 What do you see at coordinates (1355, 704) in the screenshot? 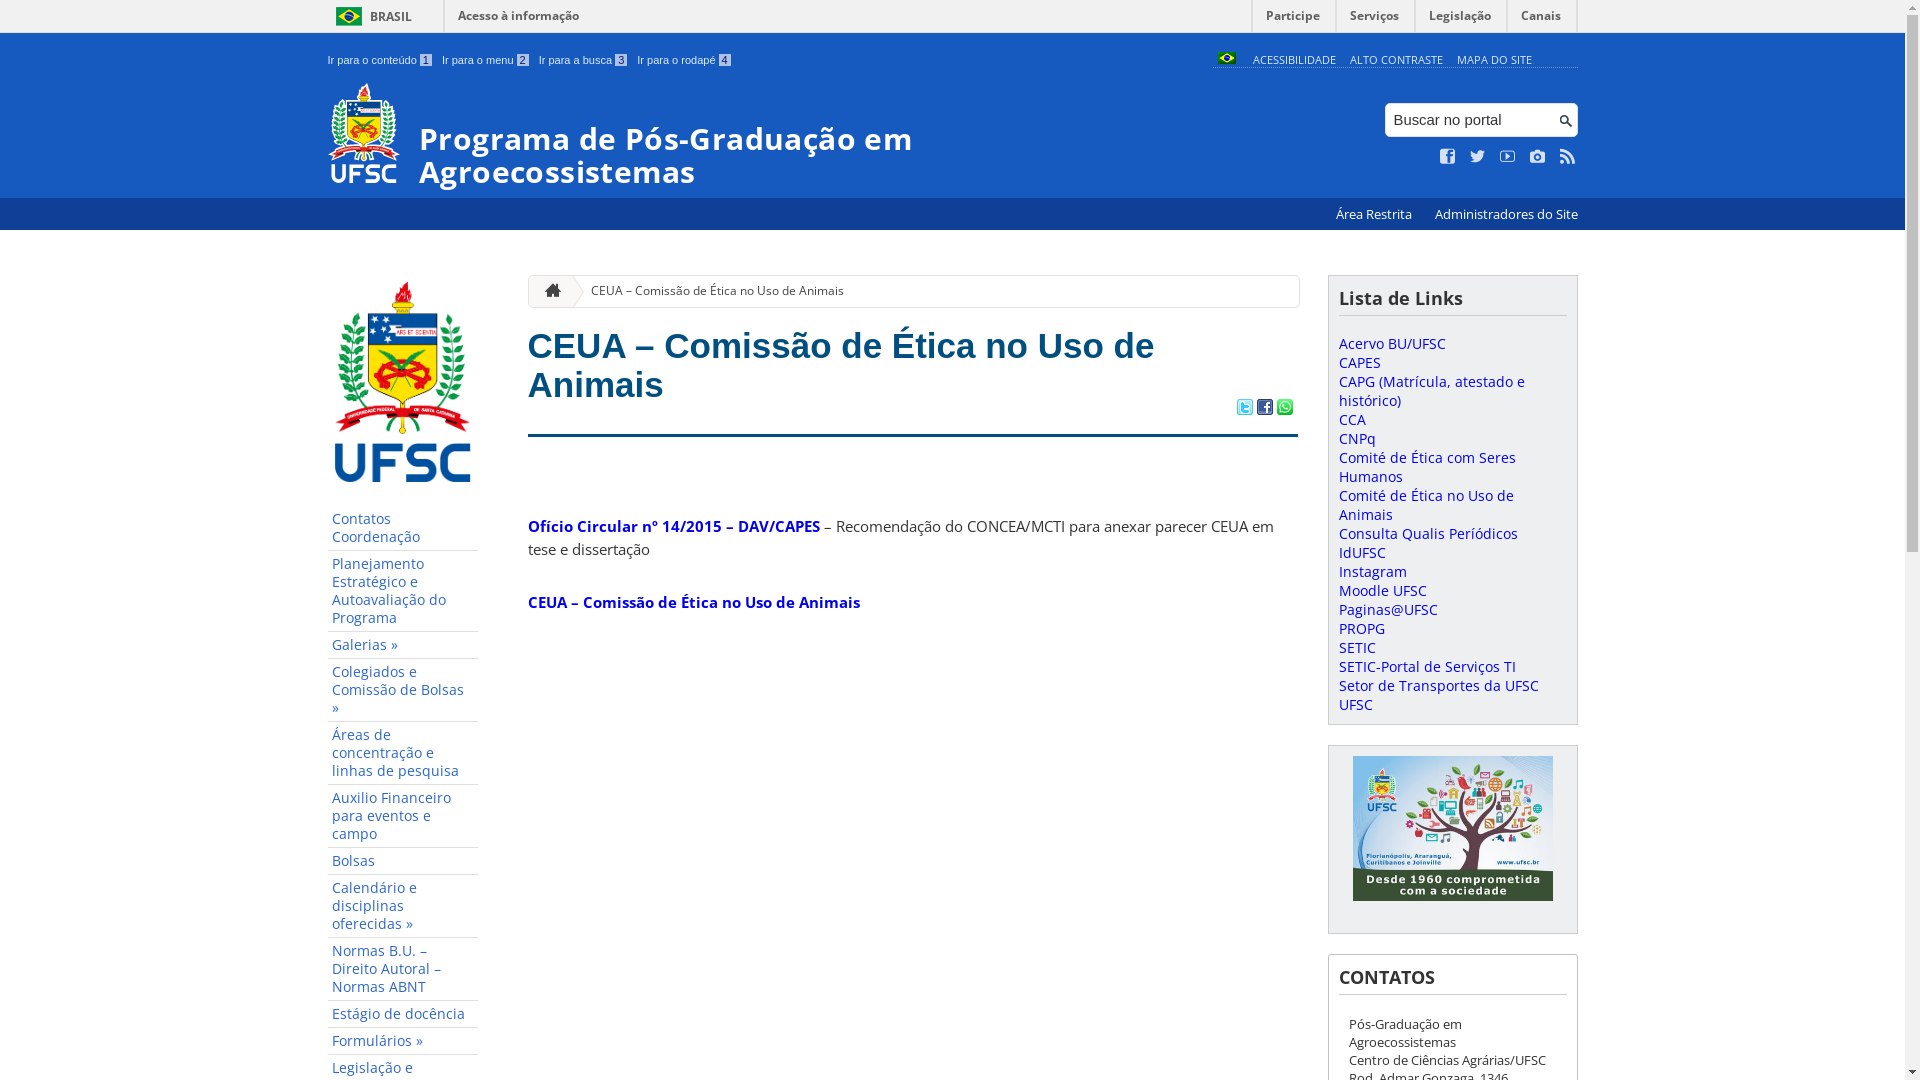
I see `UFSC` at bounding box center [1355, 704].